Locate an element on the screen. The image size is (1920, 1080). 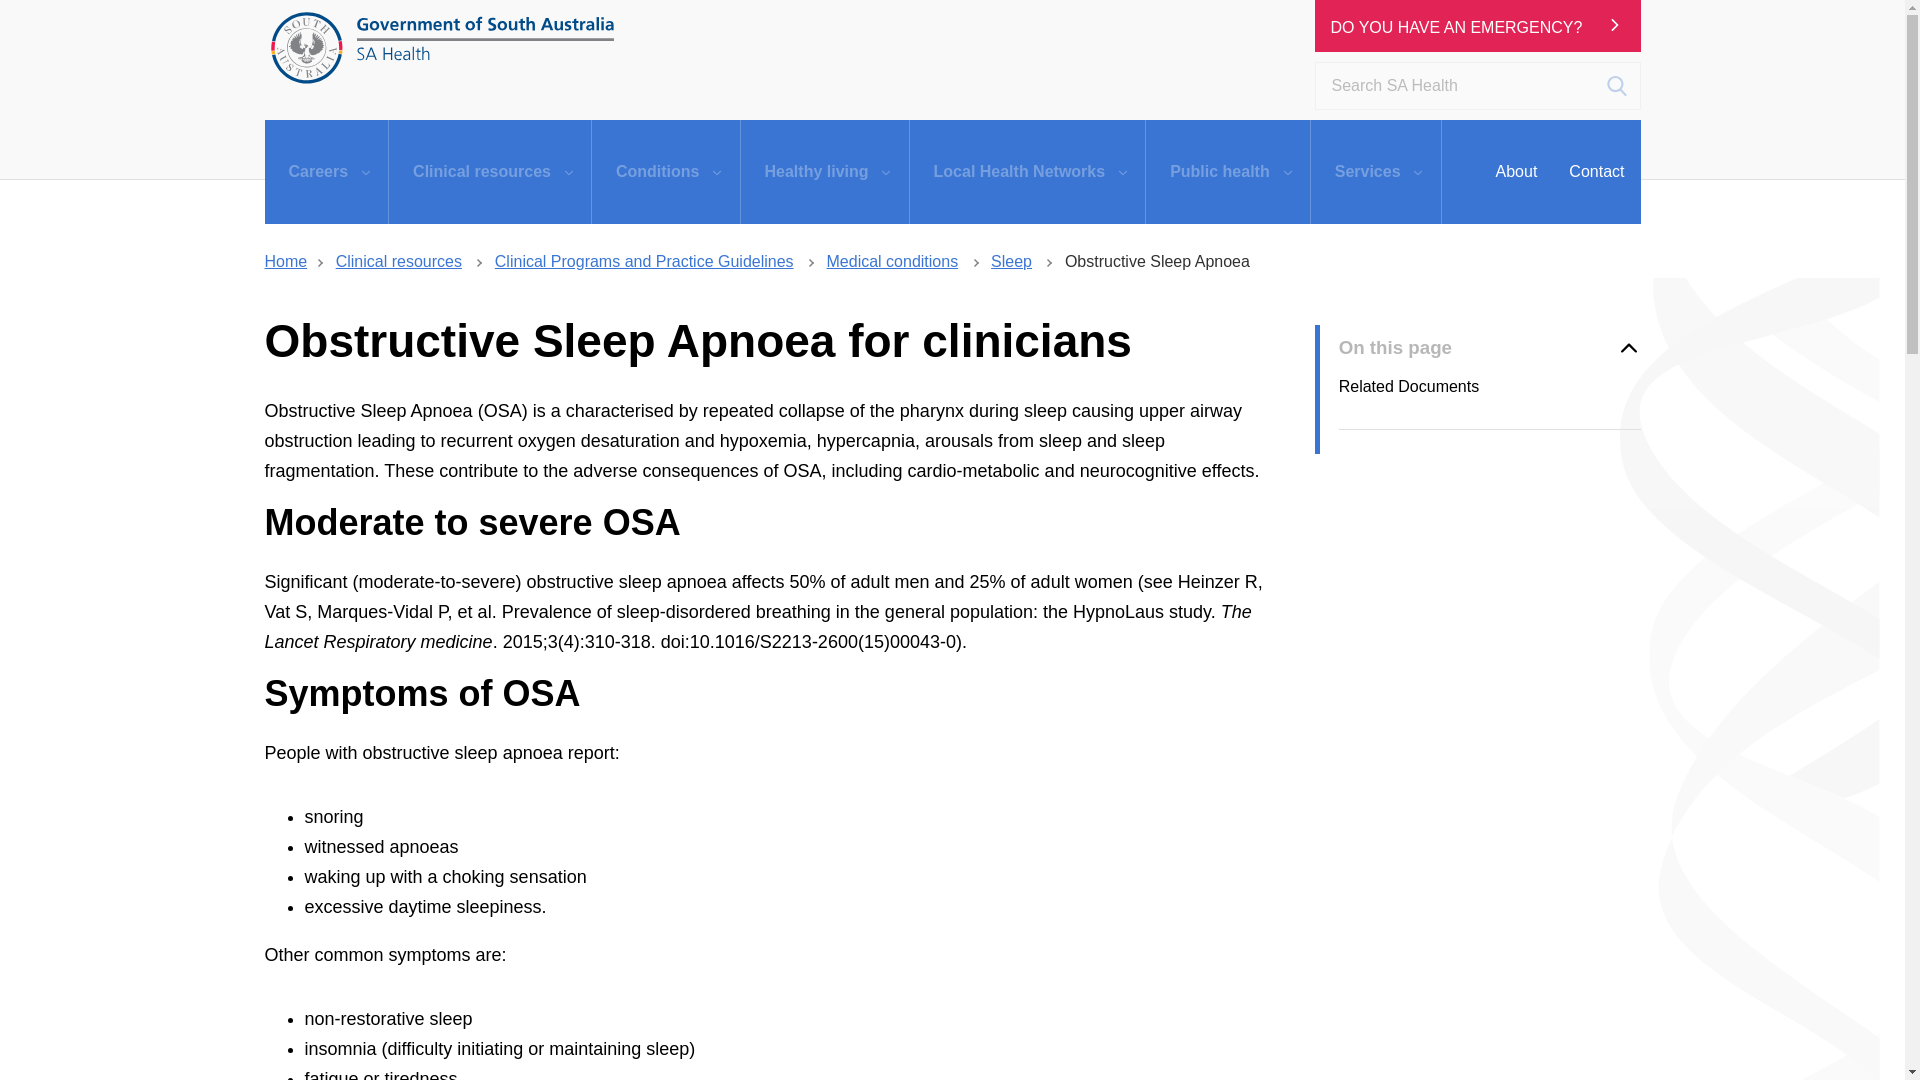
Clinical Programs and Practice Guidelines is located at coordinates (644, 261).